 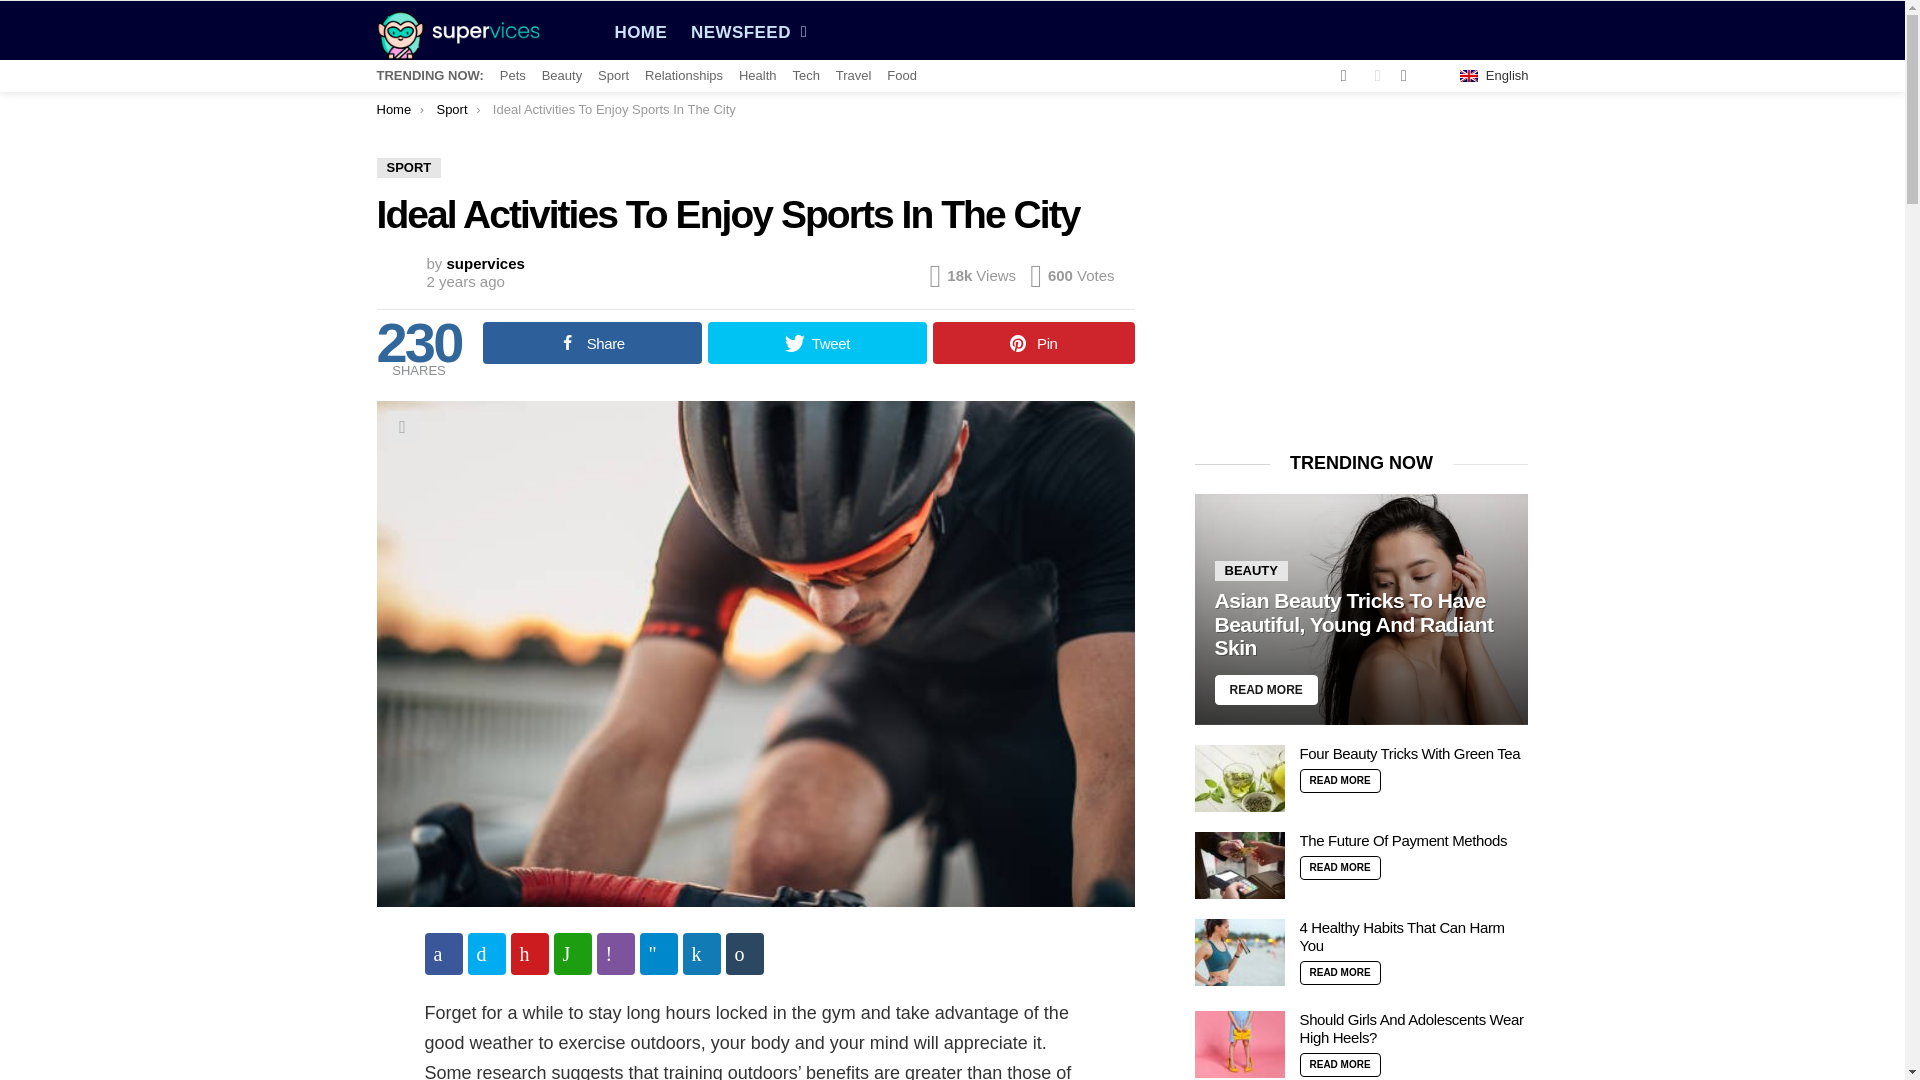 I want to click on Share on Facebook, so click(x=443, y=954).